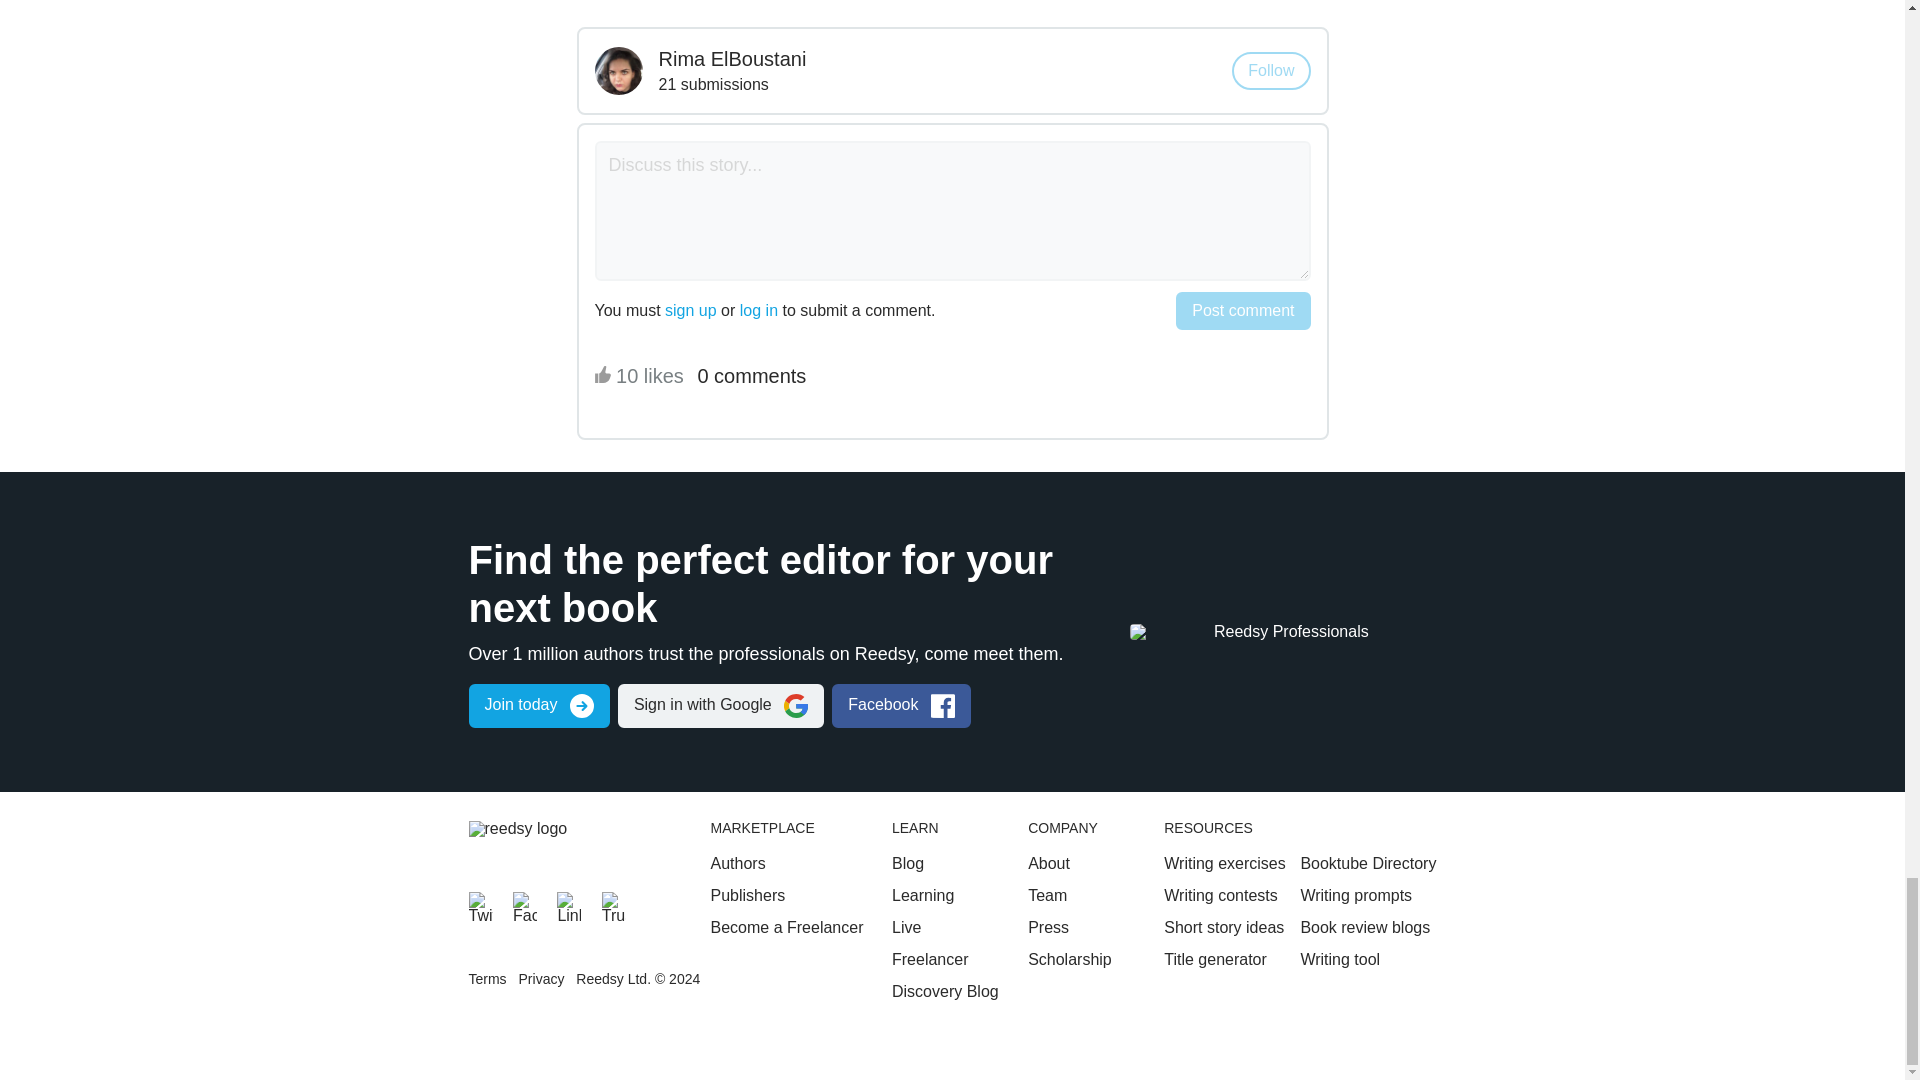 The image size is (1920, 1080). What do you see at coordinates (538, 705) in the screenshot?
I see `Sign up` at bounding box center [538, 705].